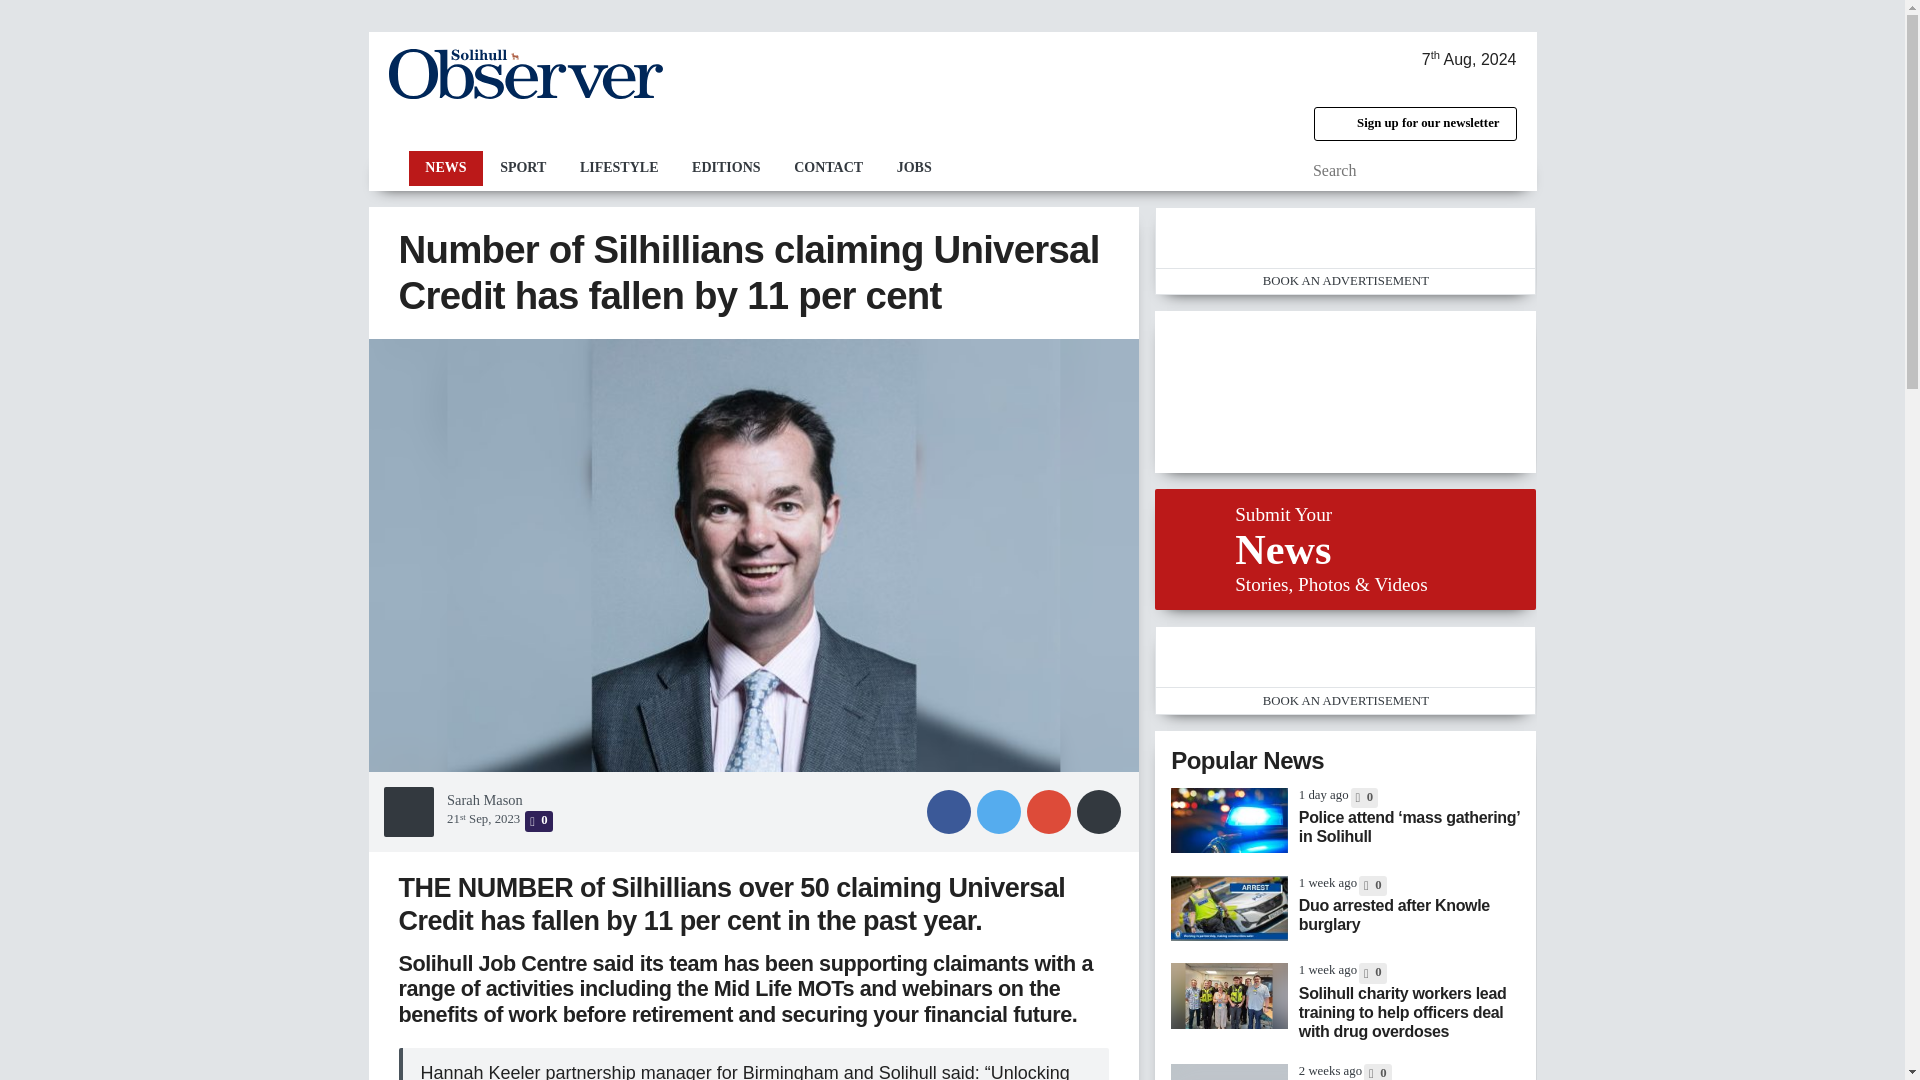 The height and width of the screenshot is (1080, 1920). What do you see at coordinates (914, 168) in the screenshot?
I see `JOBS` at bounding box center [914, 168].